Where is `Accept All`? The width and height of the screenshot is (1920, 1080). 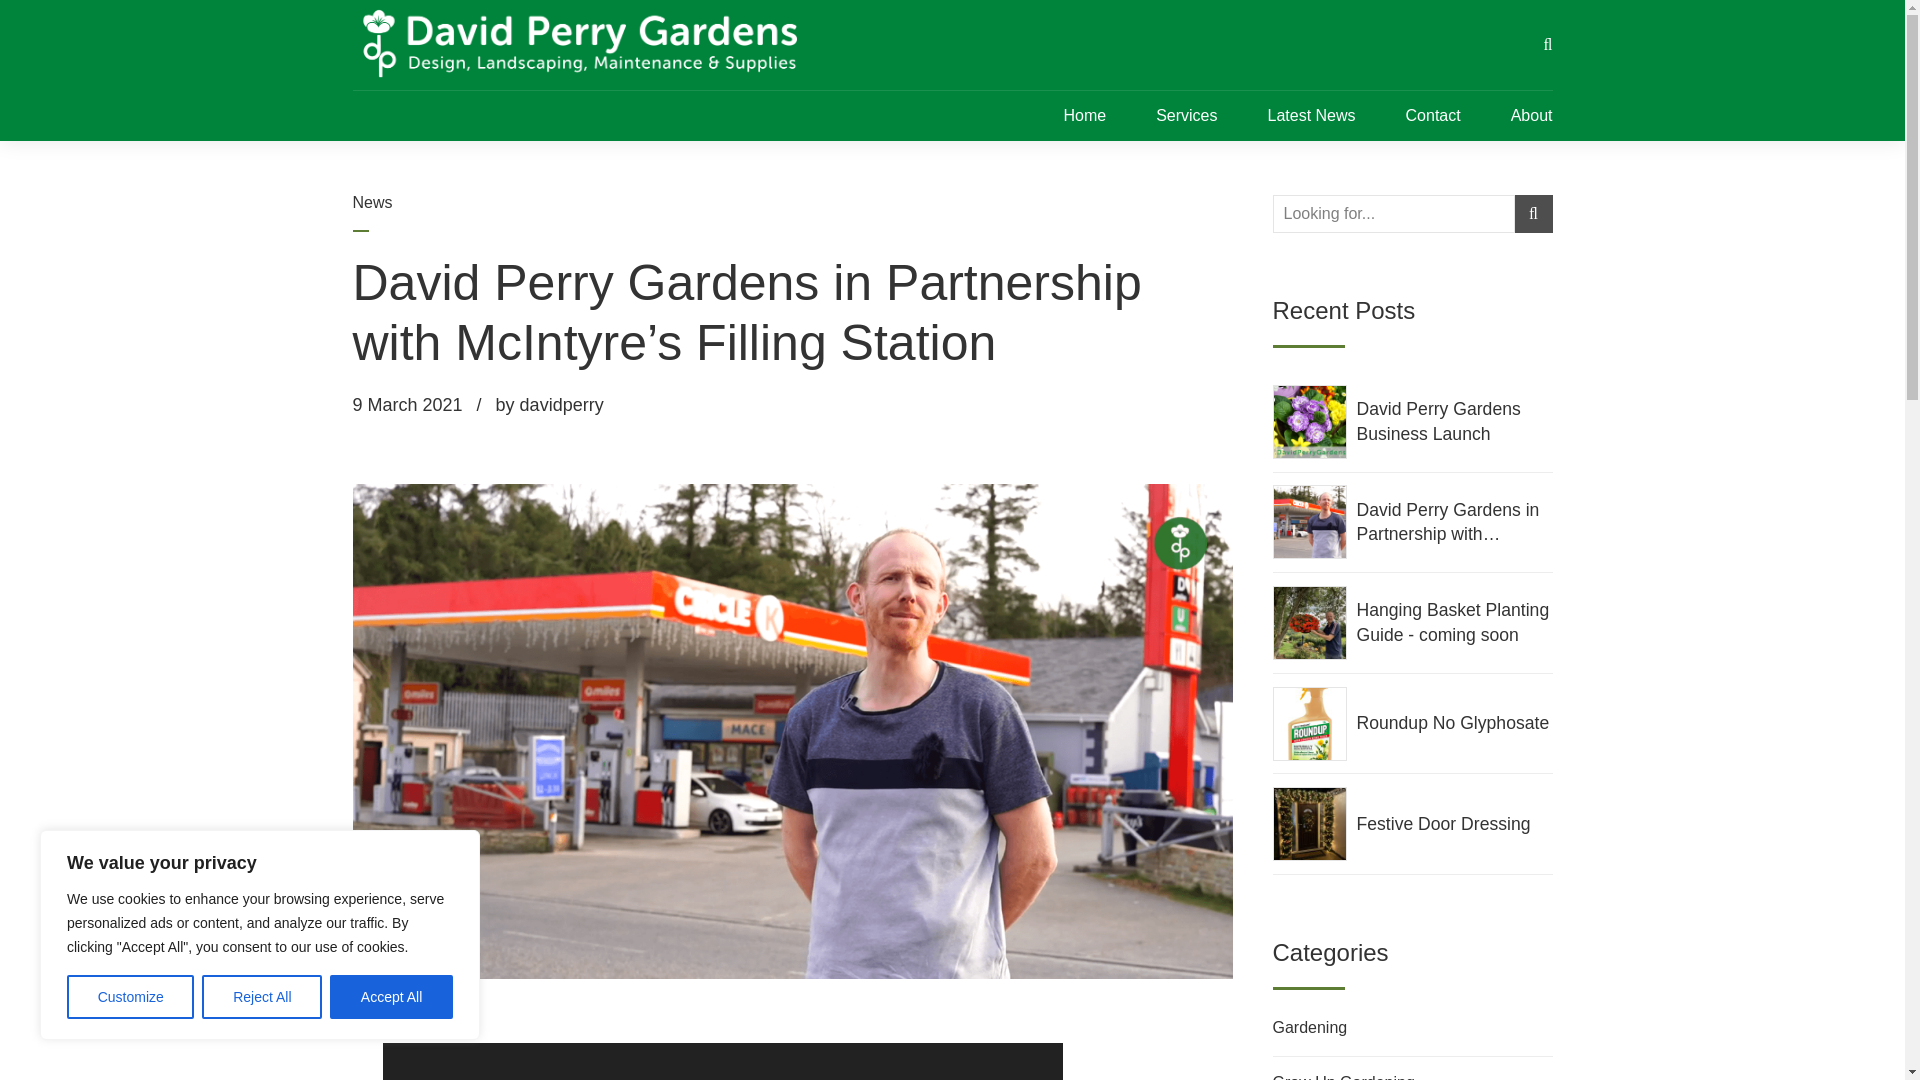 Accept All is located at coordinates (392, 997).